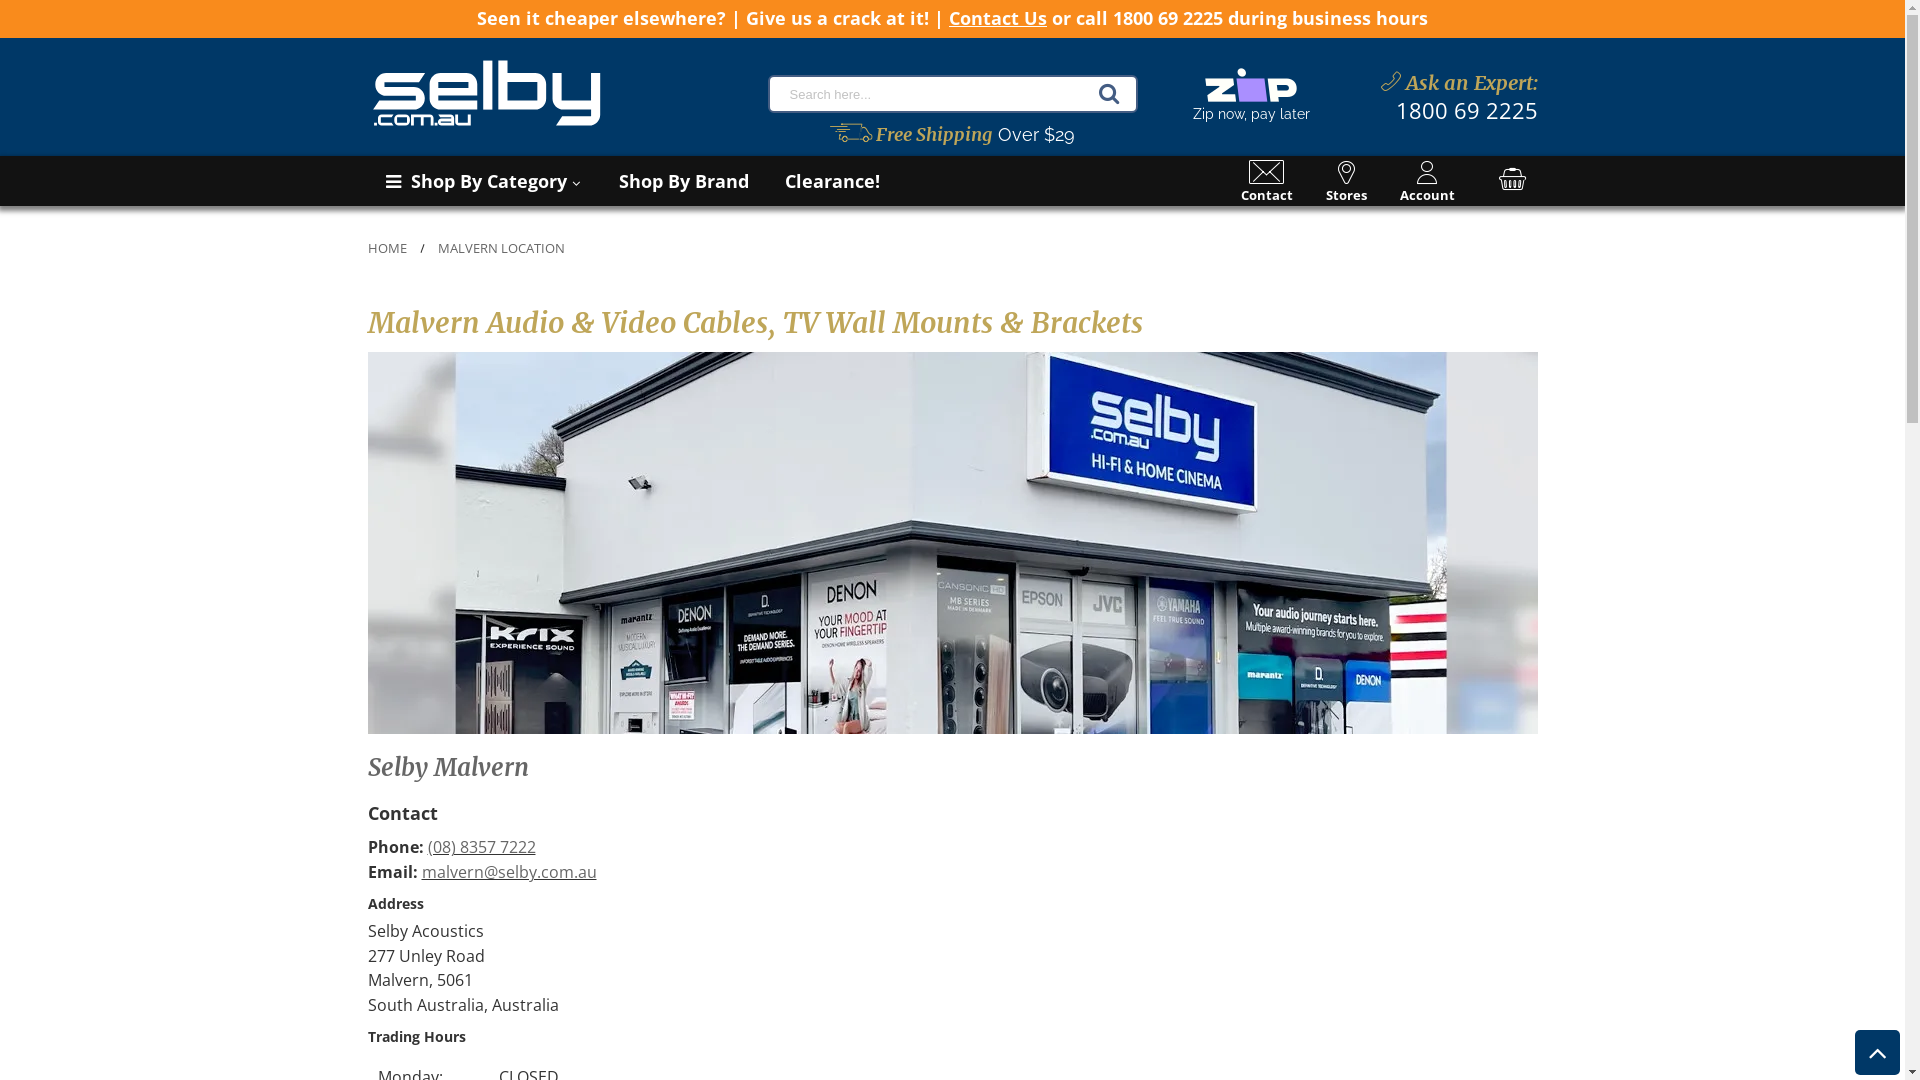 The height and width of the screenshot is (1080, 1920). What do you see at coordinates (1346, 182) in the screenshot?
I see `Stores` at bounding box center [1346, 182].